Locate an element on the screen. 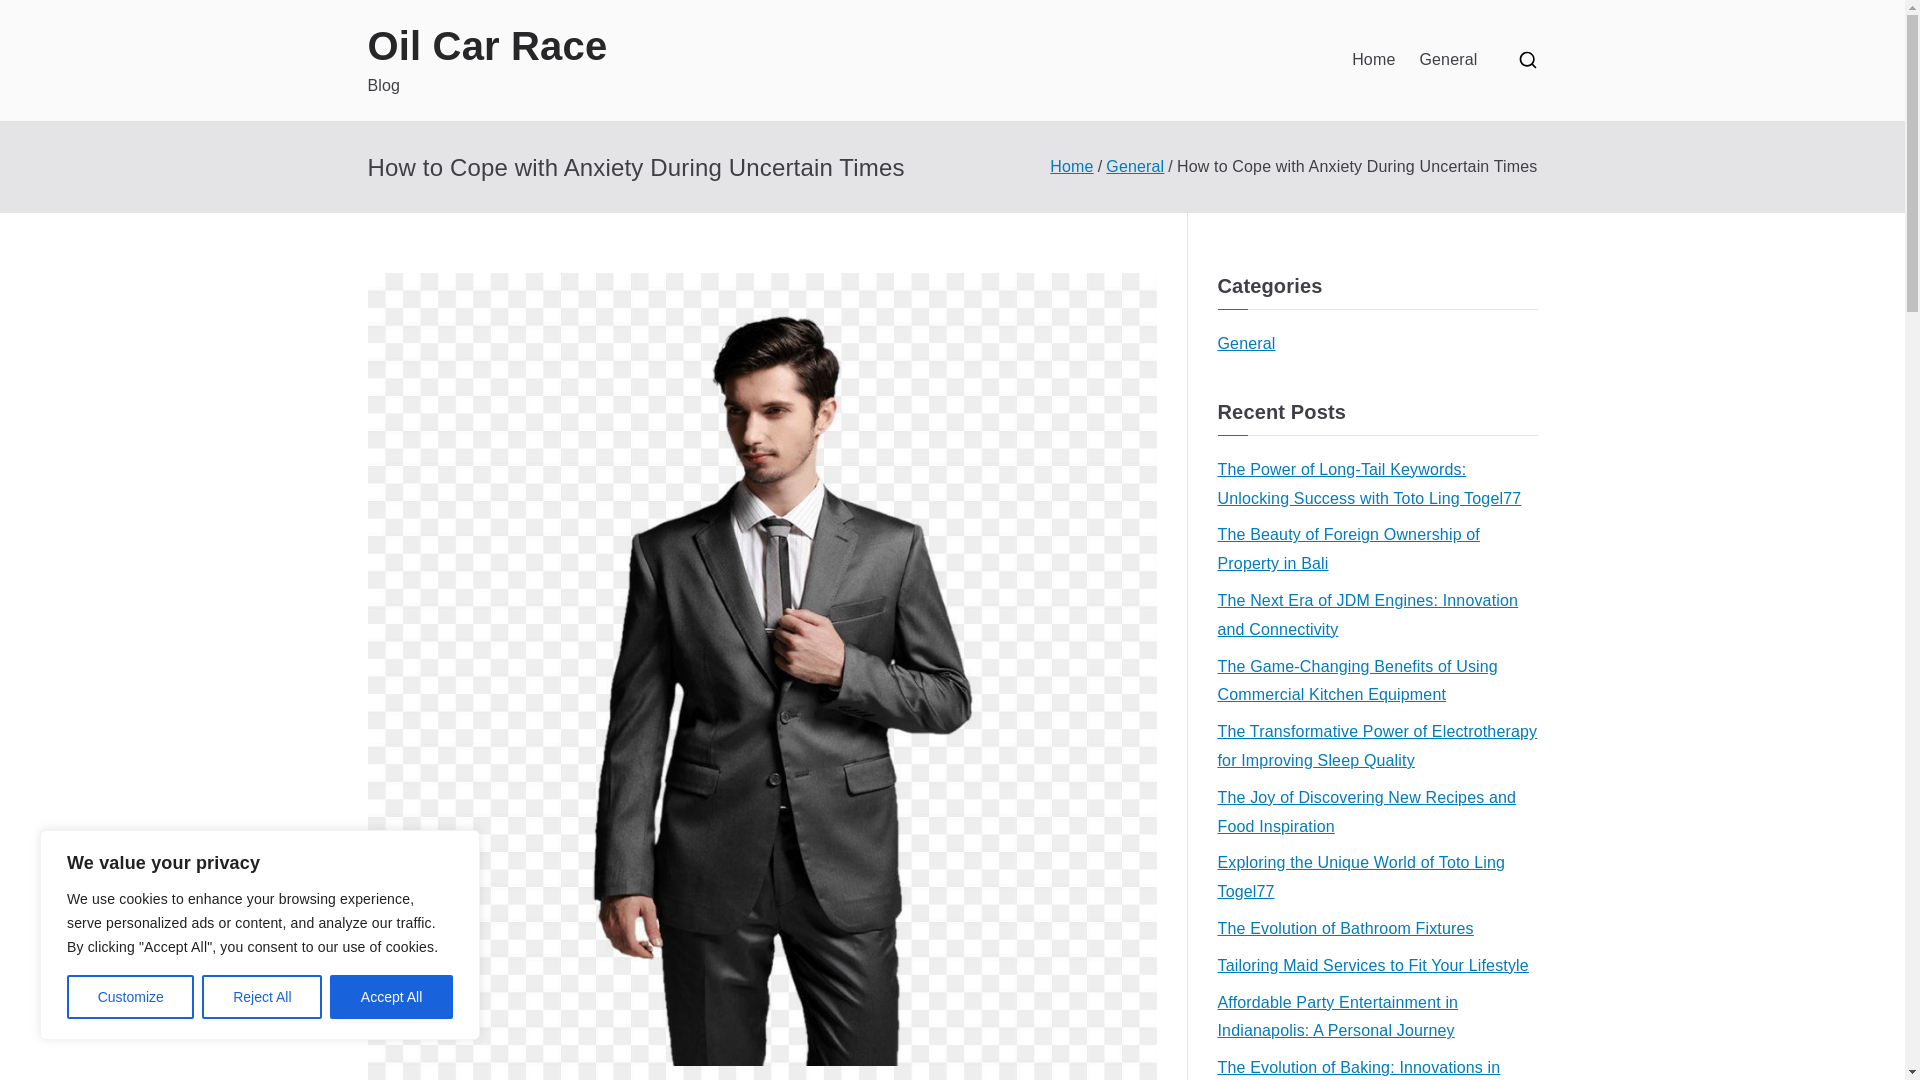 The image size is (1920, 1080). General is located at coordinates (1447, 60).